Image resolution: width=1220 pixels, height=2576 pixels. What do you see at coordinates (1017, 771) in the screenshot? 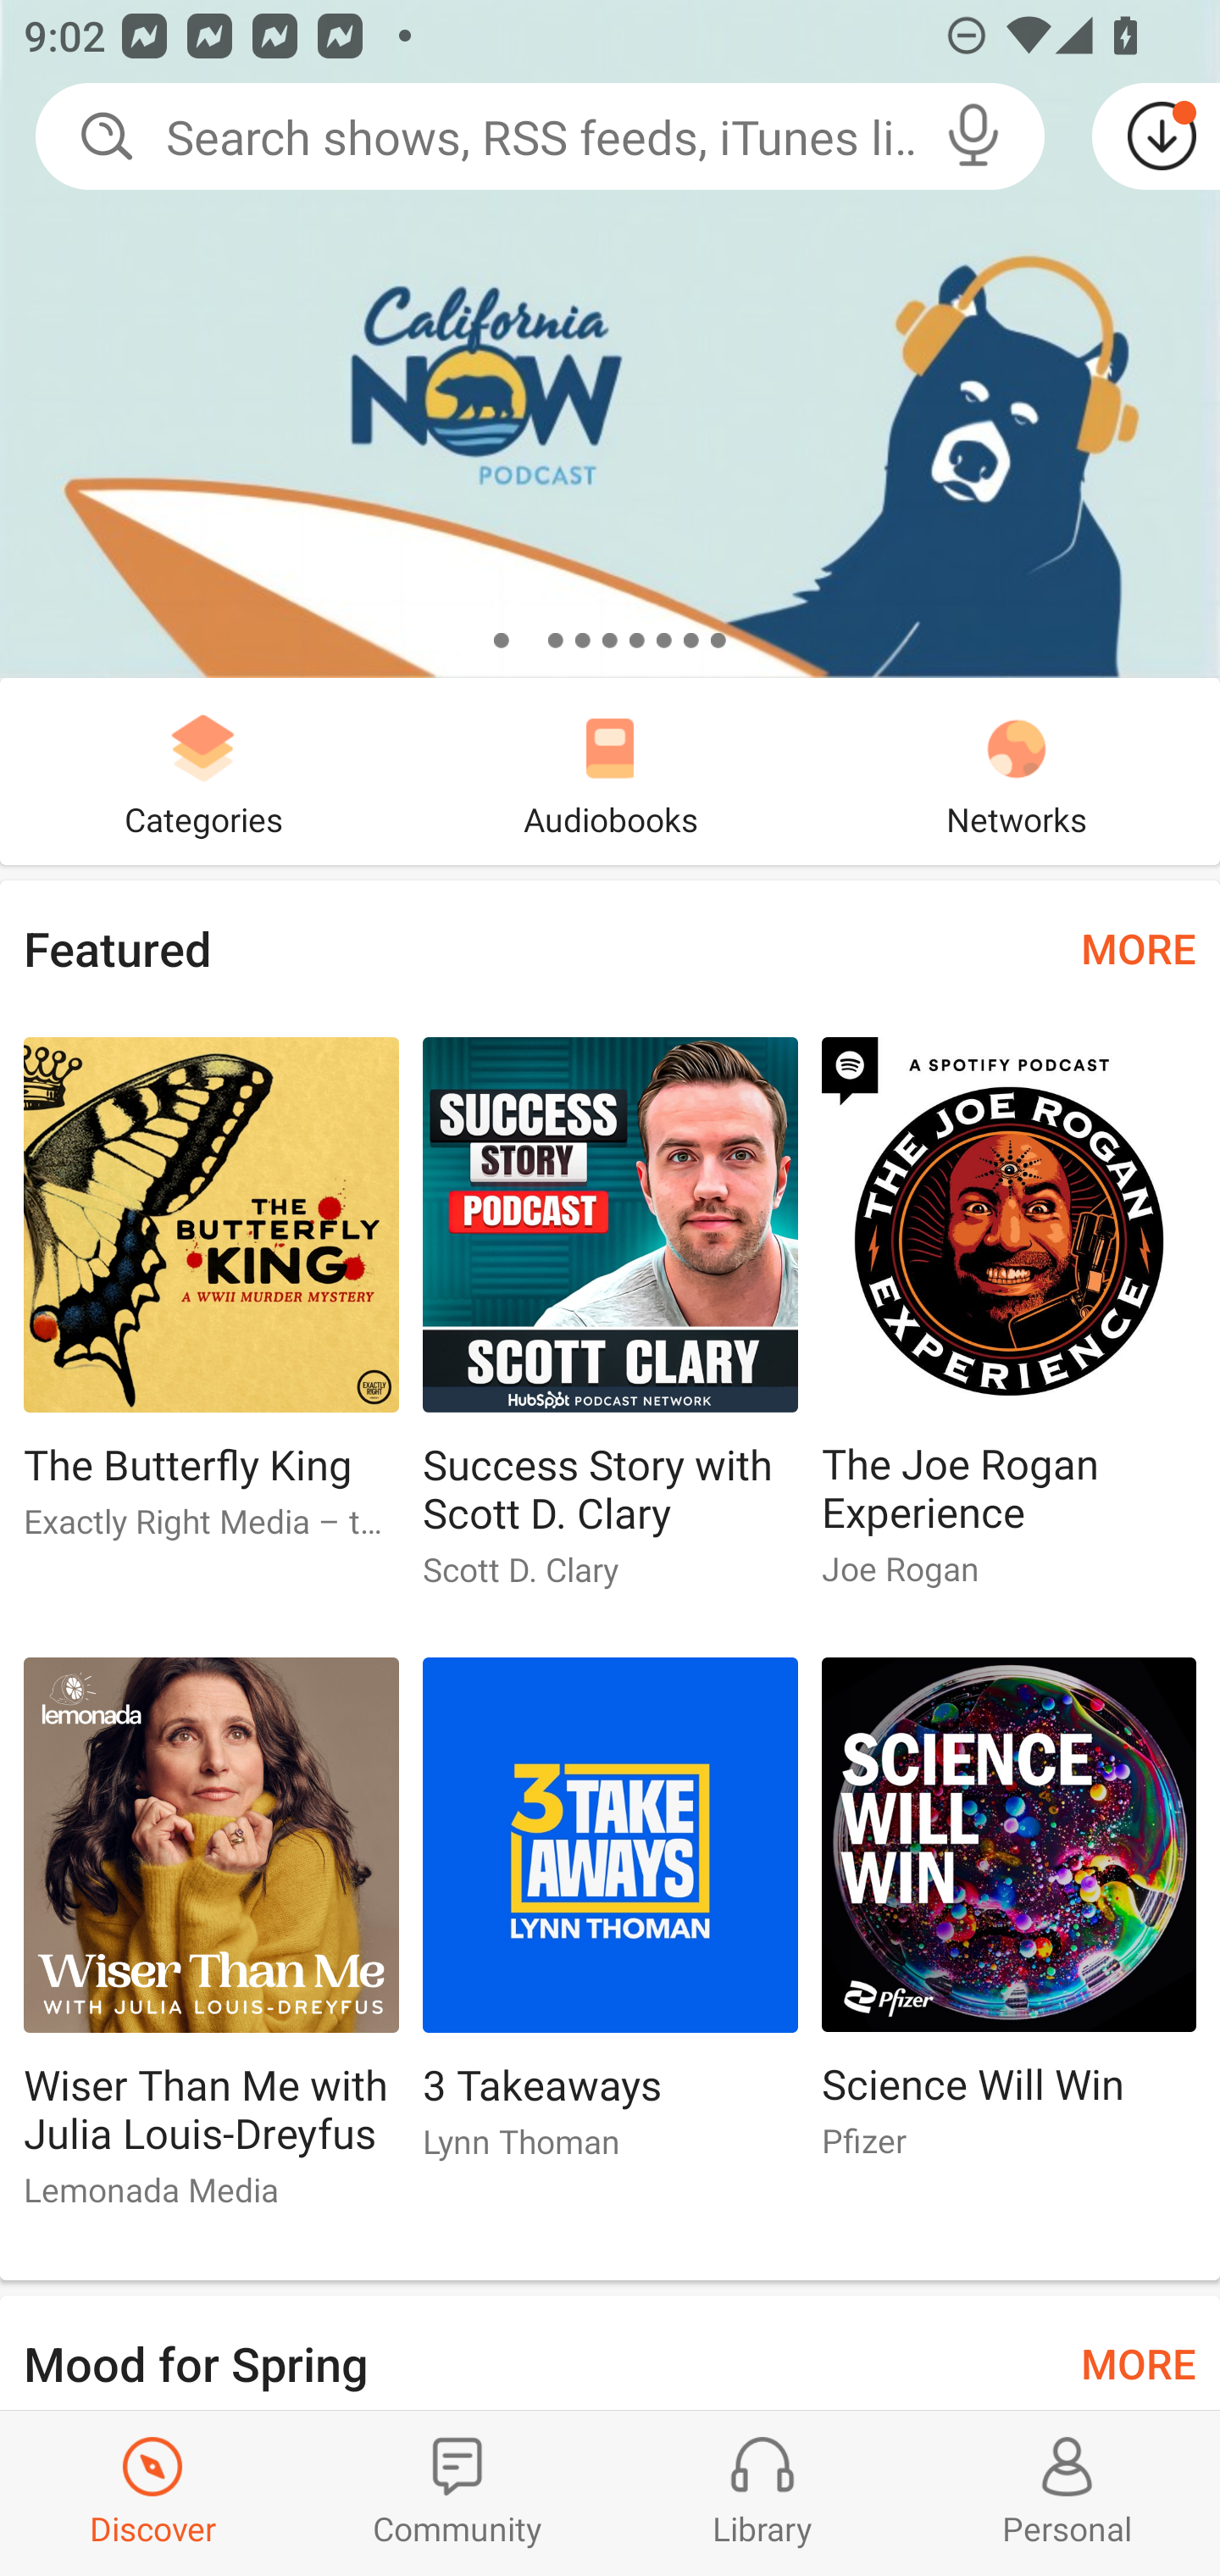
I see `Networks` at bounding box center [1017, 771].